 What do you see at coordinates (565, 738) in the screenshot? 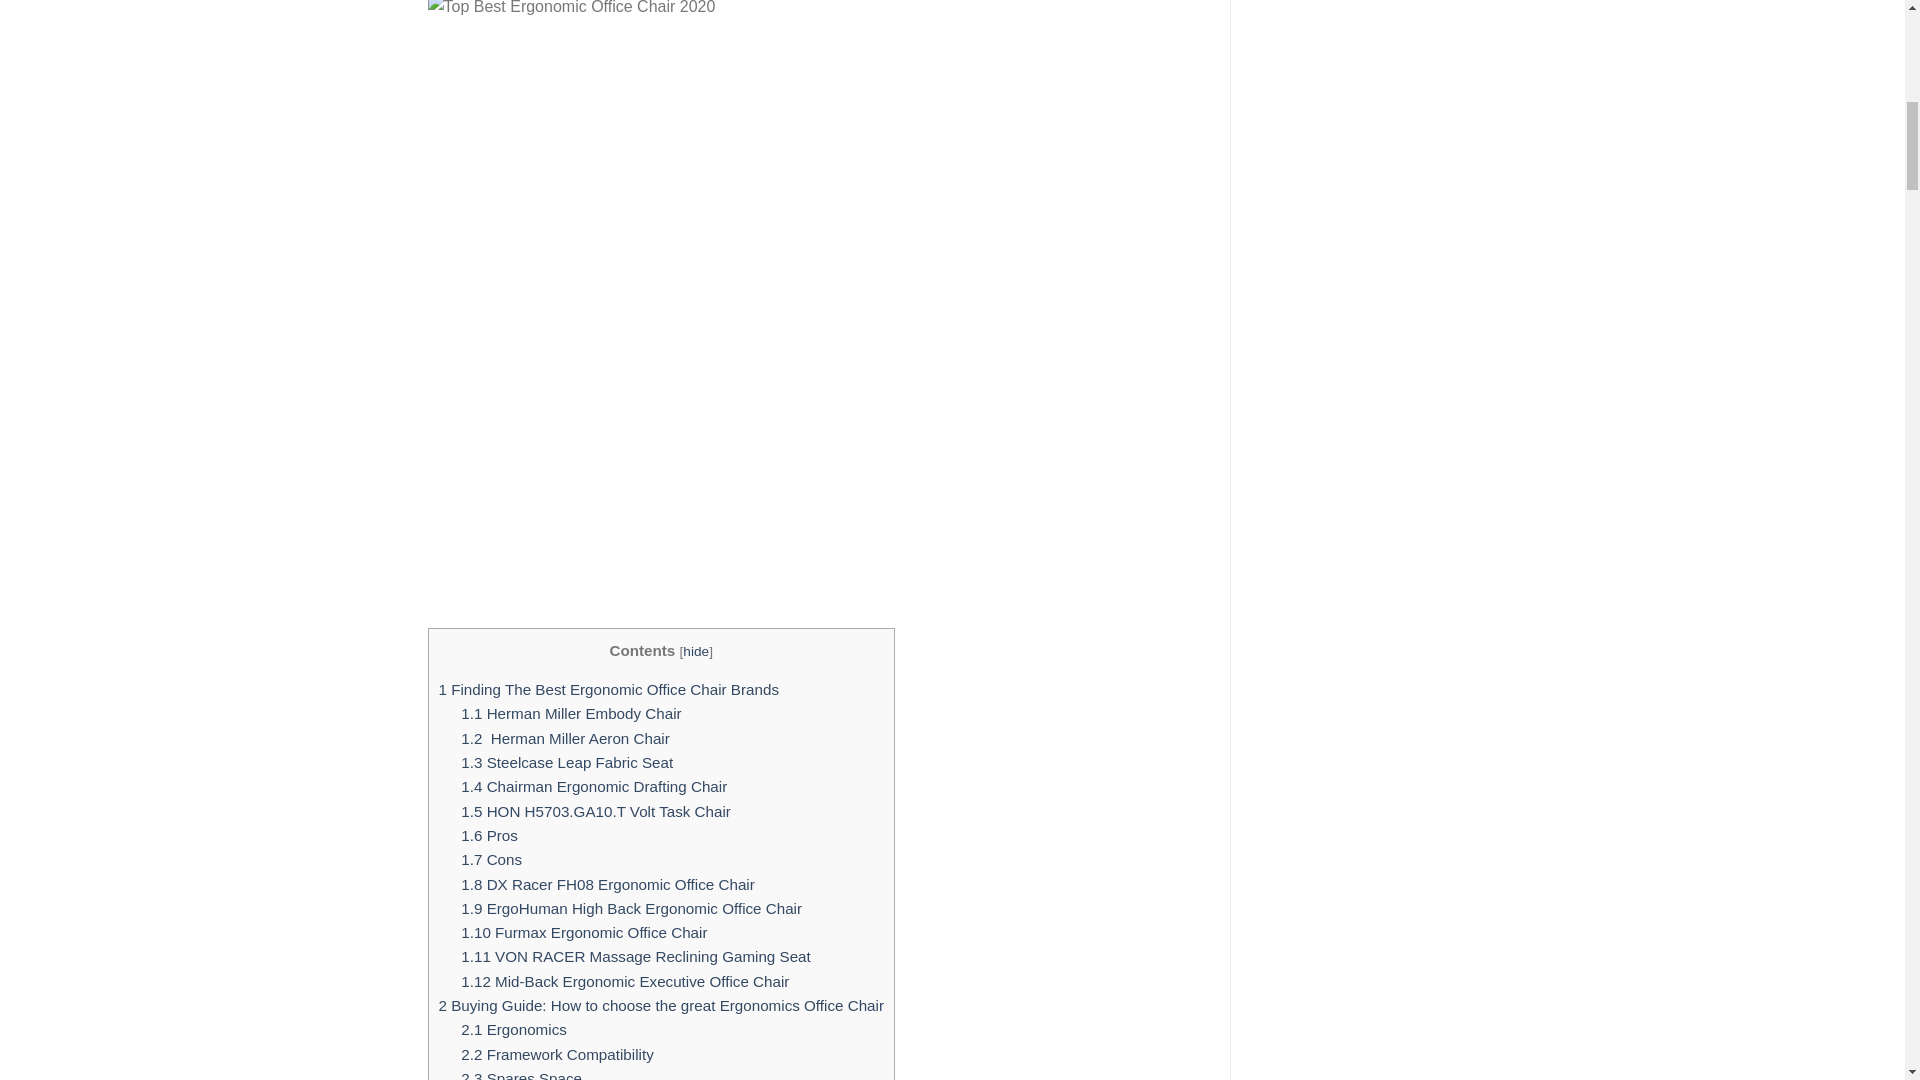
I see `1.2  Herman Miller Aeron Chair` at bounding box center [565, 738].